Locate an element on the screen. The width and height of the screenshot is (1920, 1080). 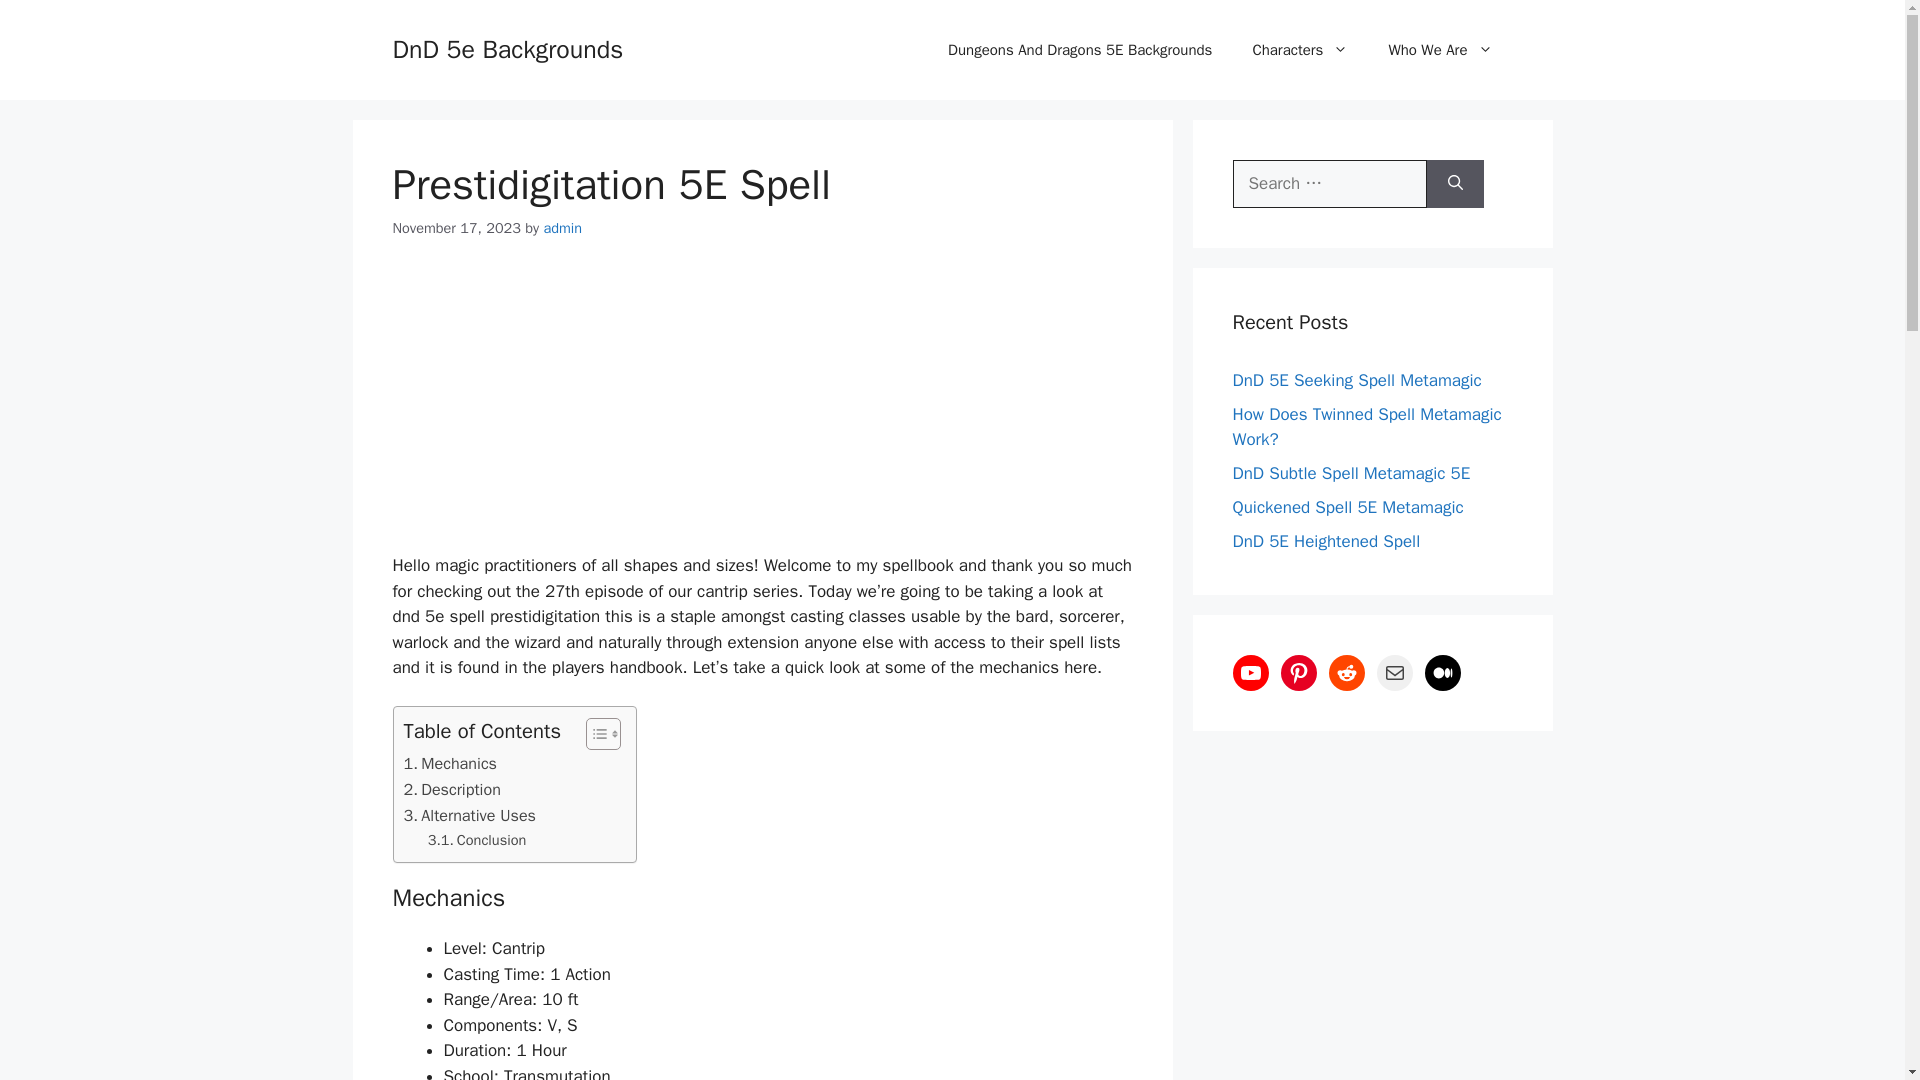
View all posts by admin is located at coordinates (562, 228).